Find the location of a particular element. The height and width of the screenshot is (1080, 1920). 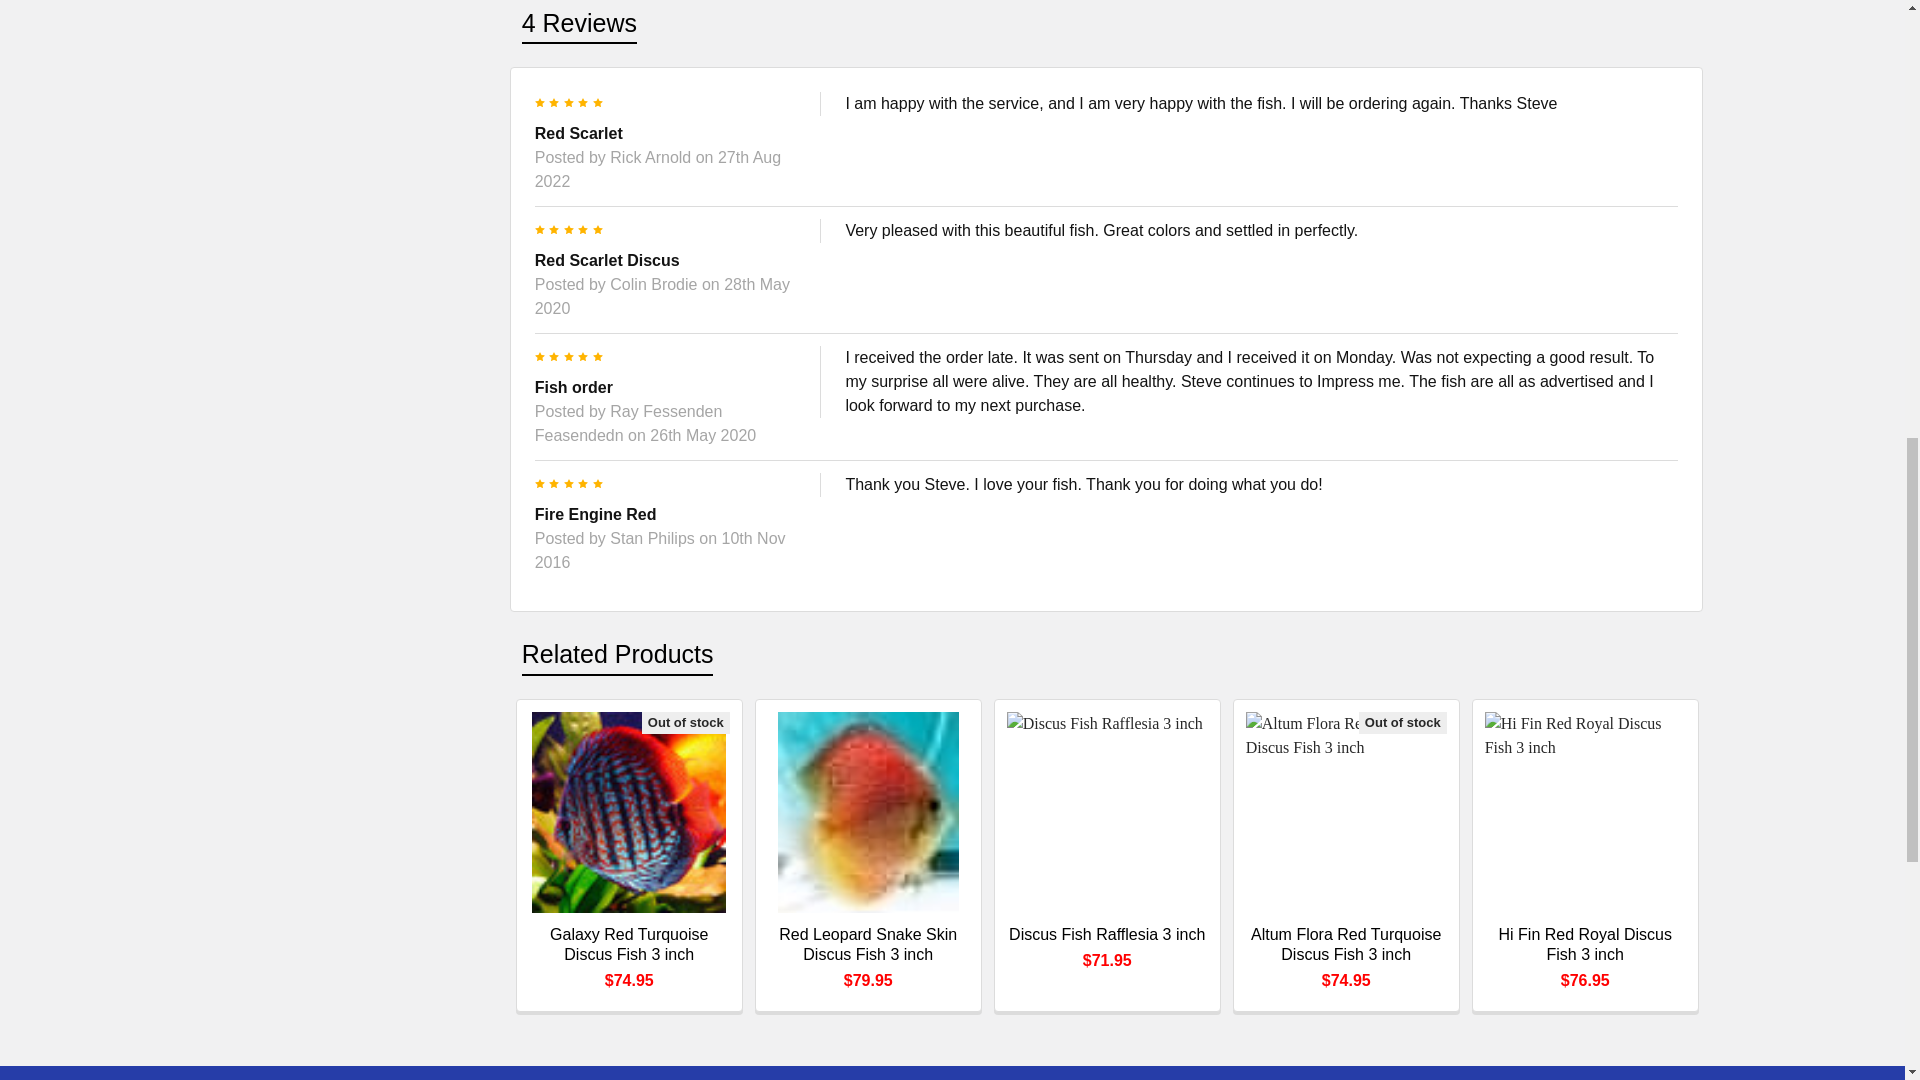

Galaxy Red Turquoise Discus Fish  3 inch is located at coordinates (629, 812).